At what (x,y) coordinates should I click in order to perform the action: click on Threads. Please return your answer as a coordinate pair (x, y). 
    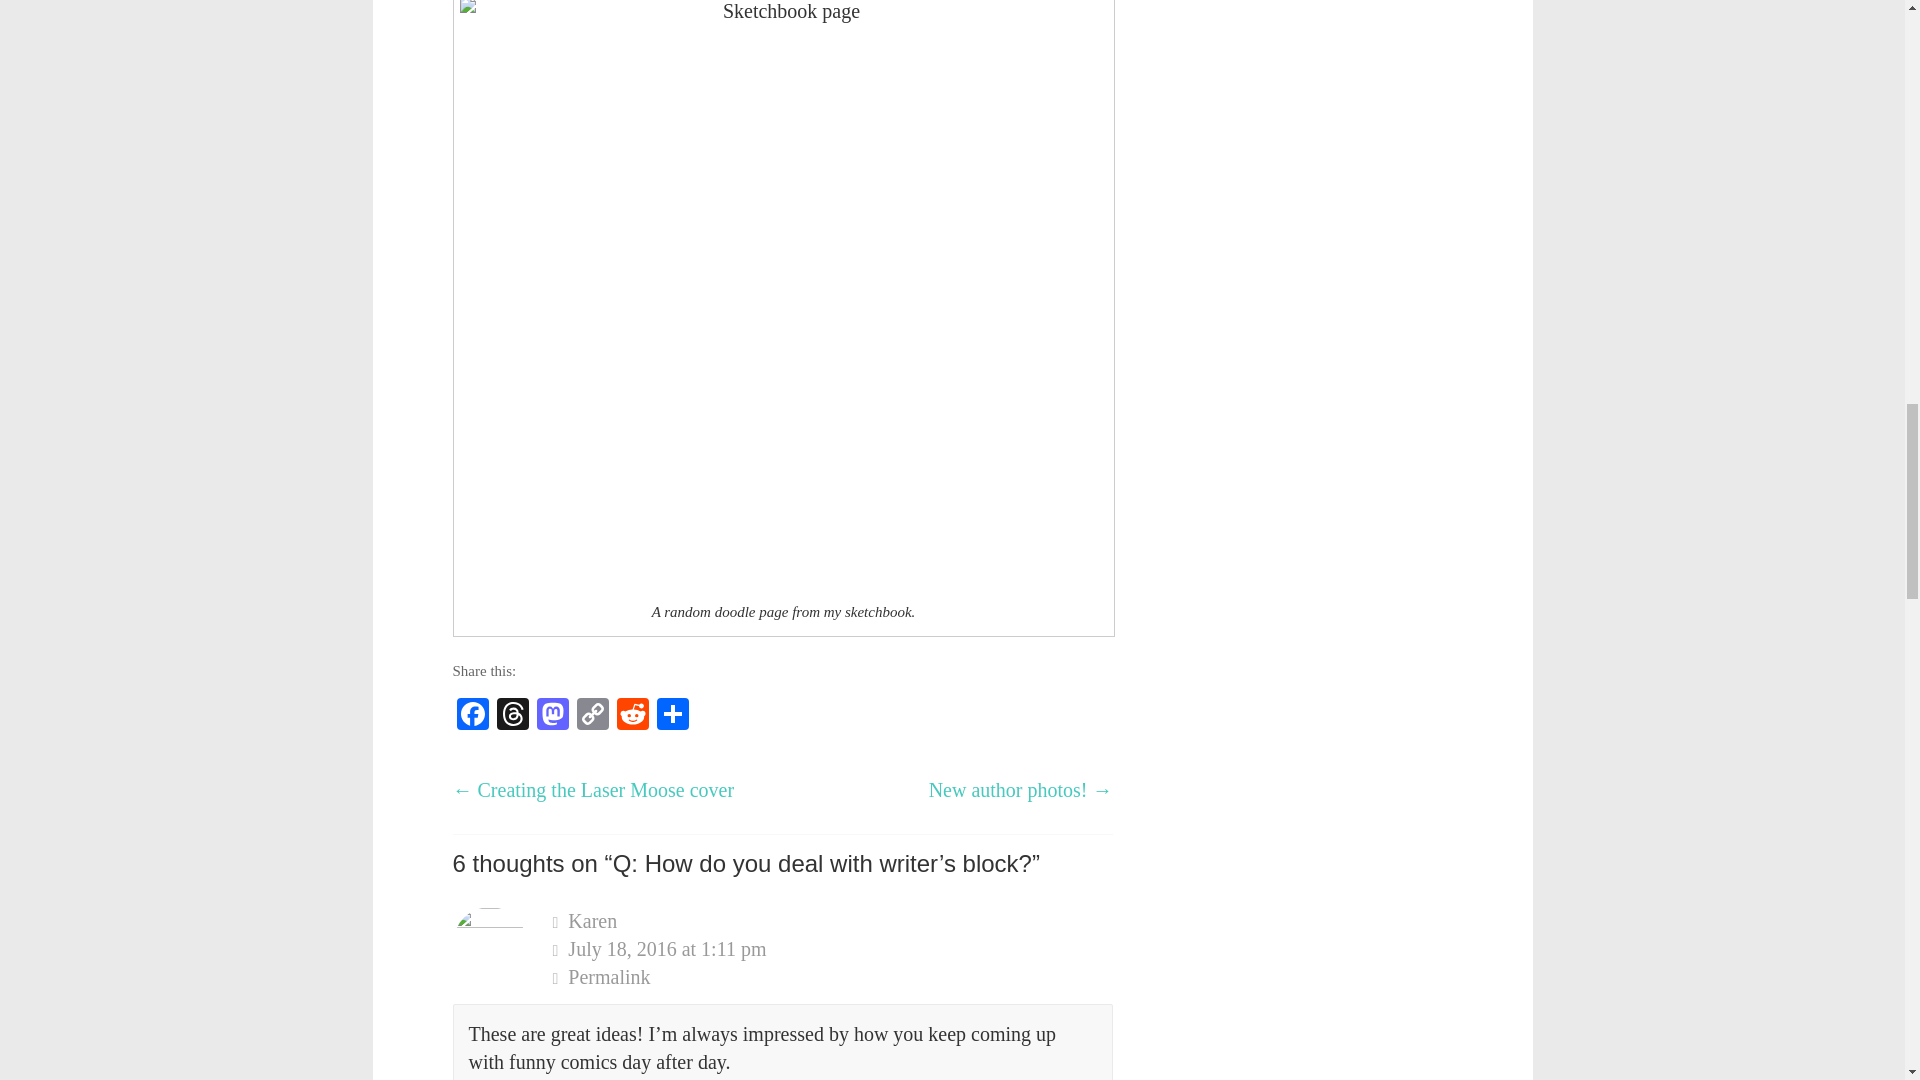
    Looking at the image, I should click on (511, 716).